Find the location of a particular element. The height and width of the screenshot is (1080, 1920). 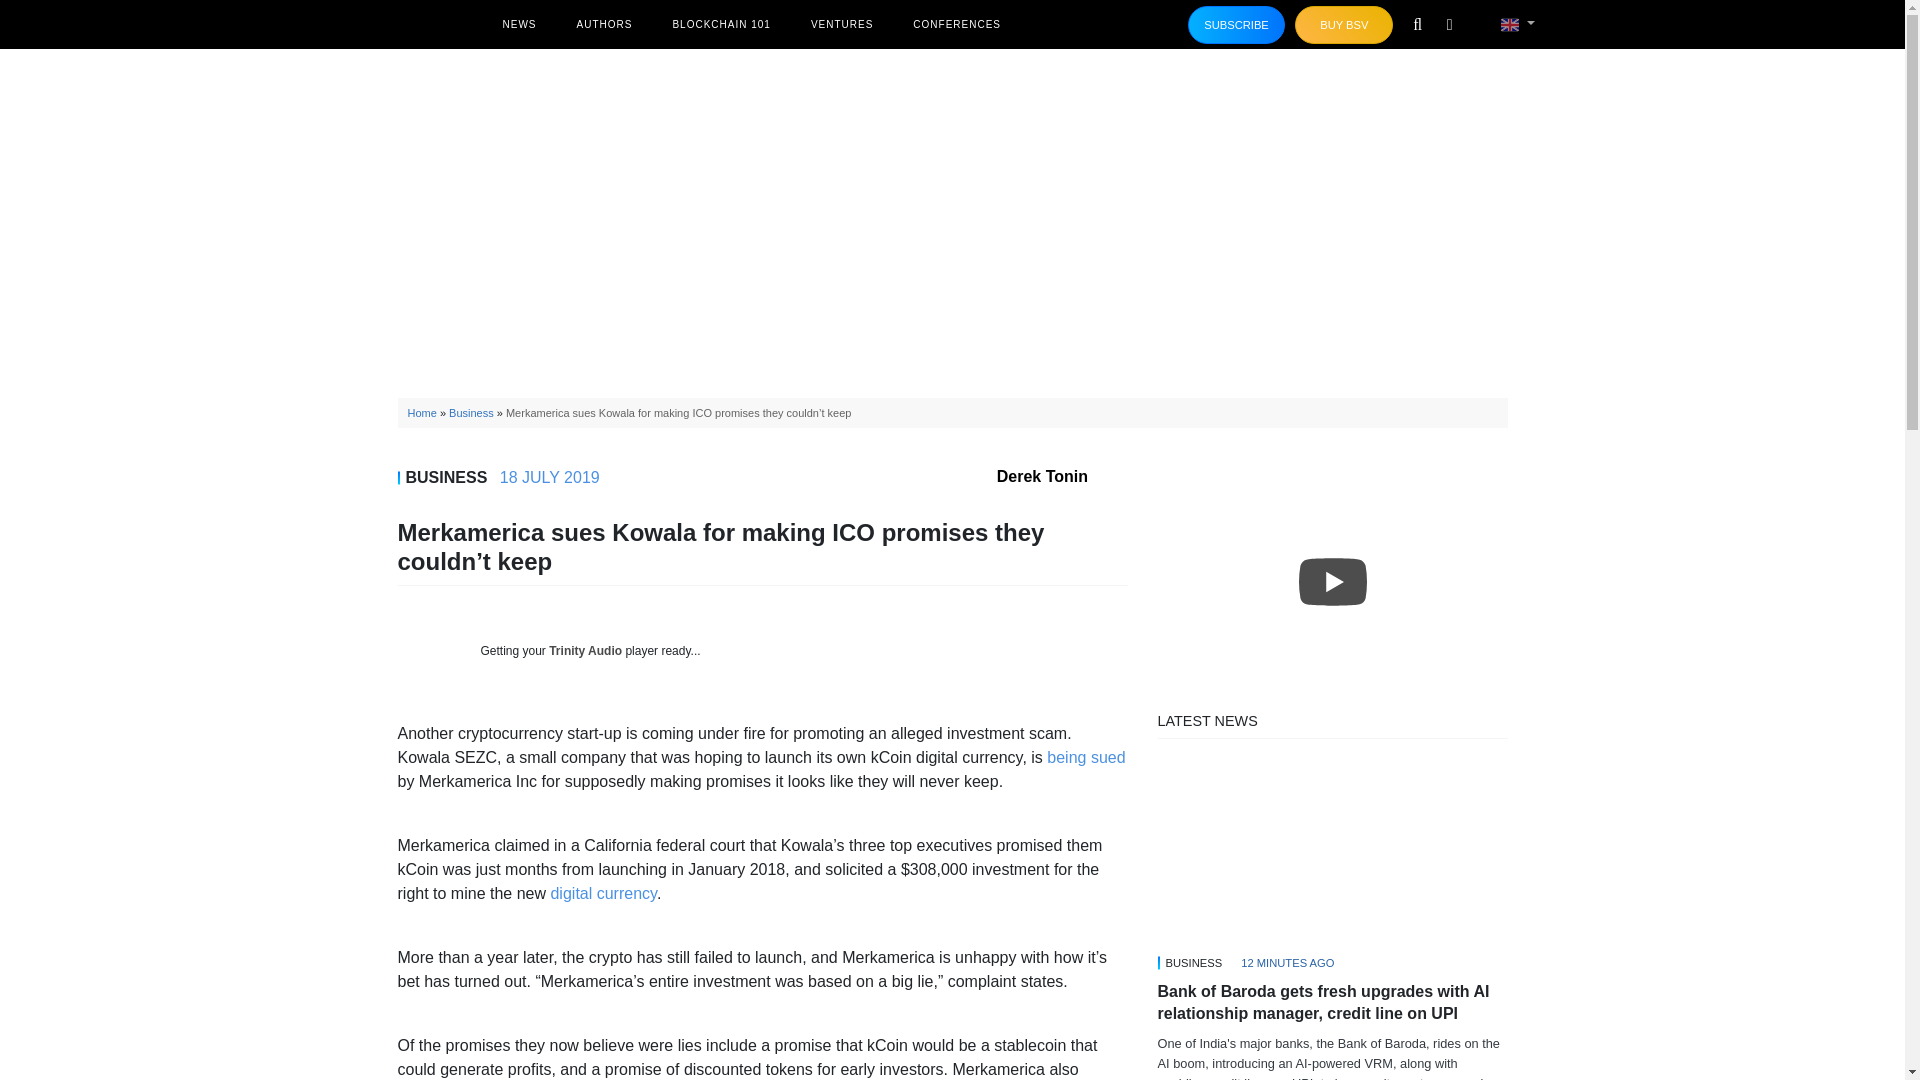

digital currency is located at coordinates (602, 892).